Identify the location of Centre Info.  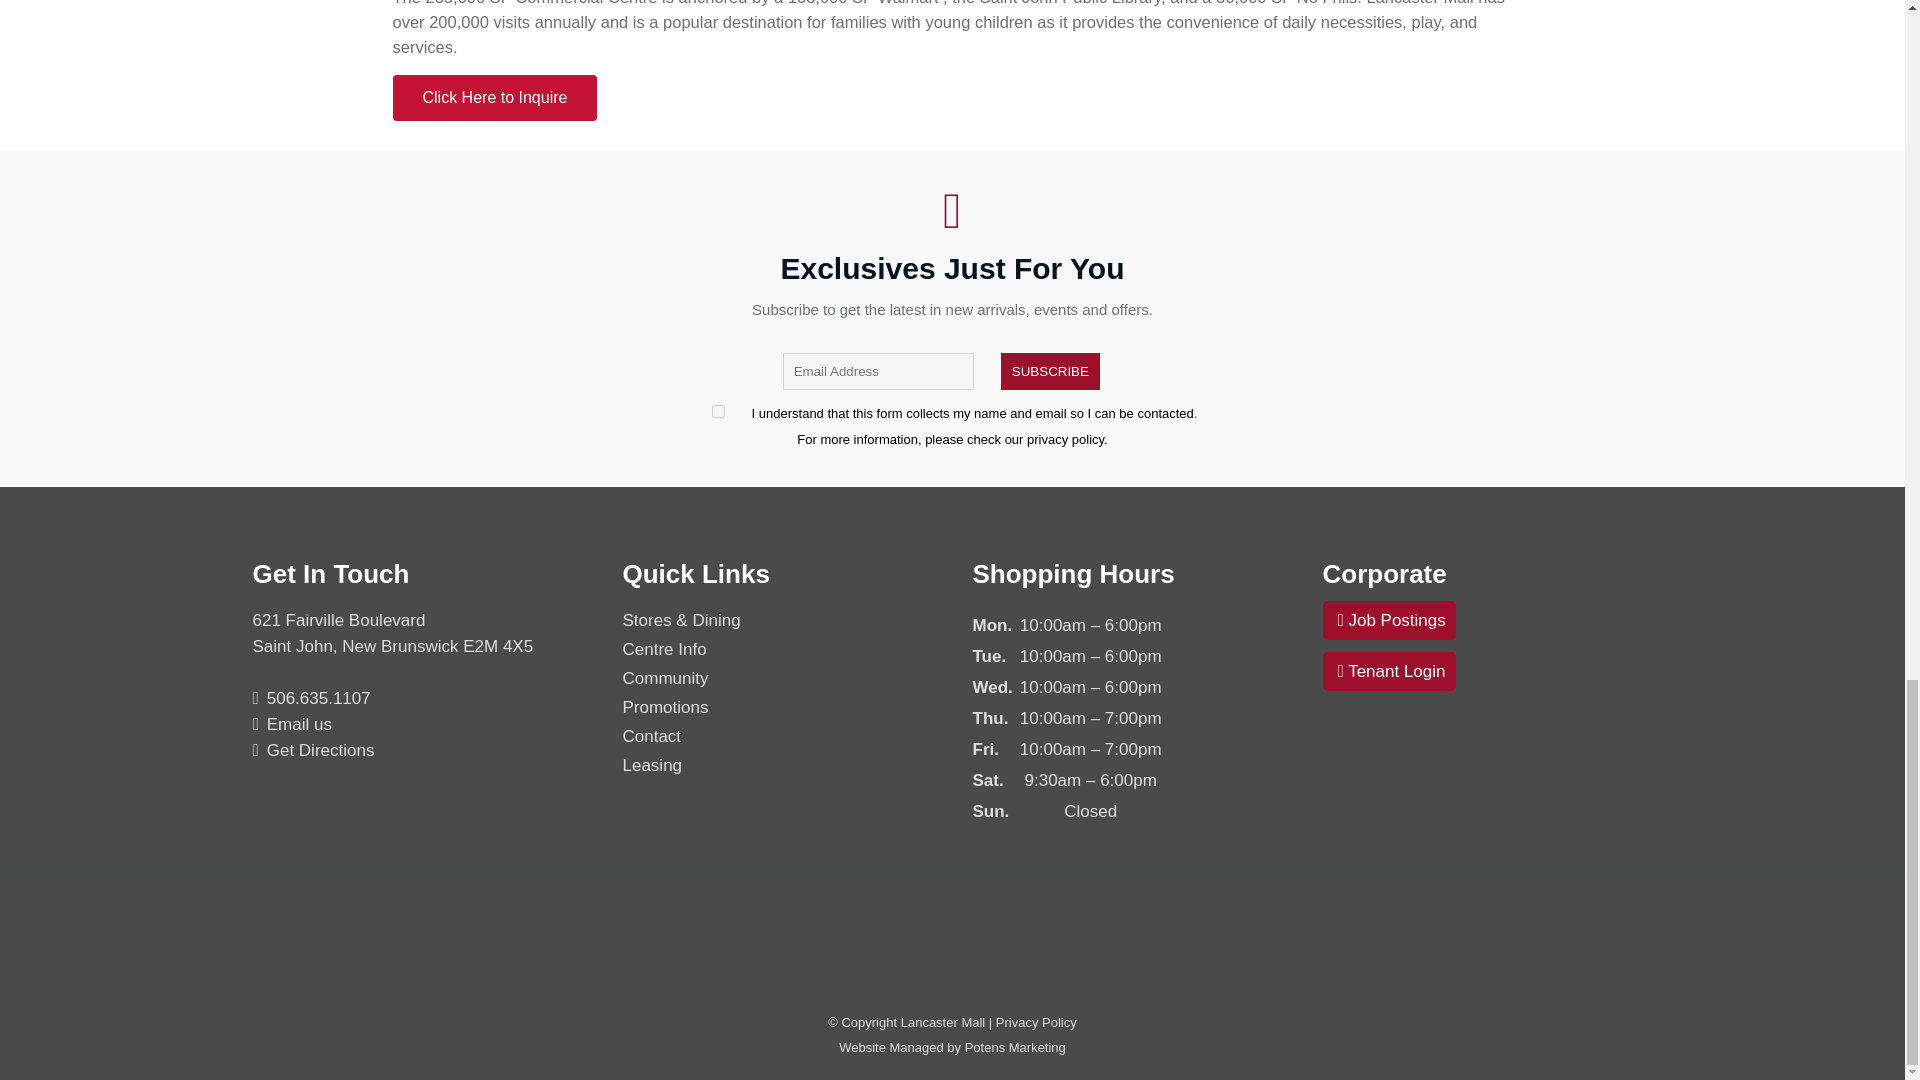
(782, 650).